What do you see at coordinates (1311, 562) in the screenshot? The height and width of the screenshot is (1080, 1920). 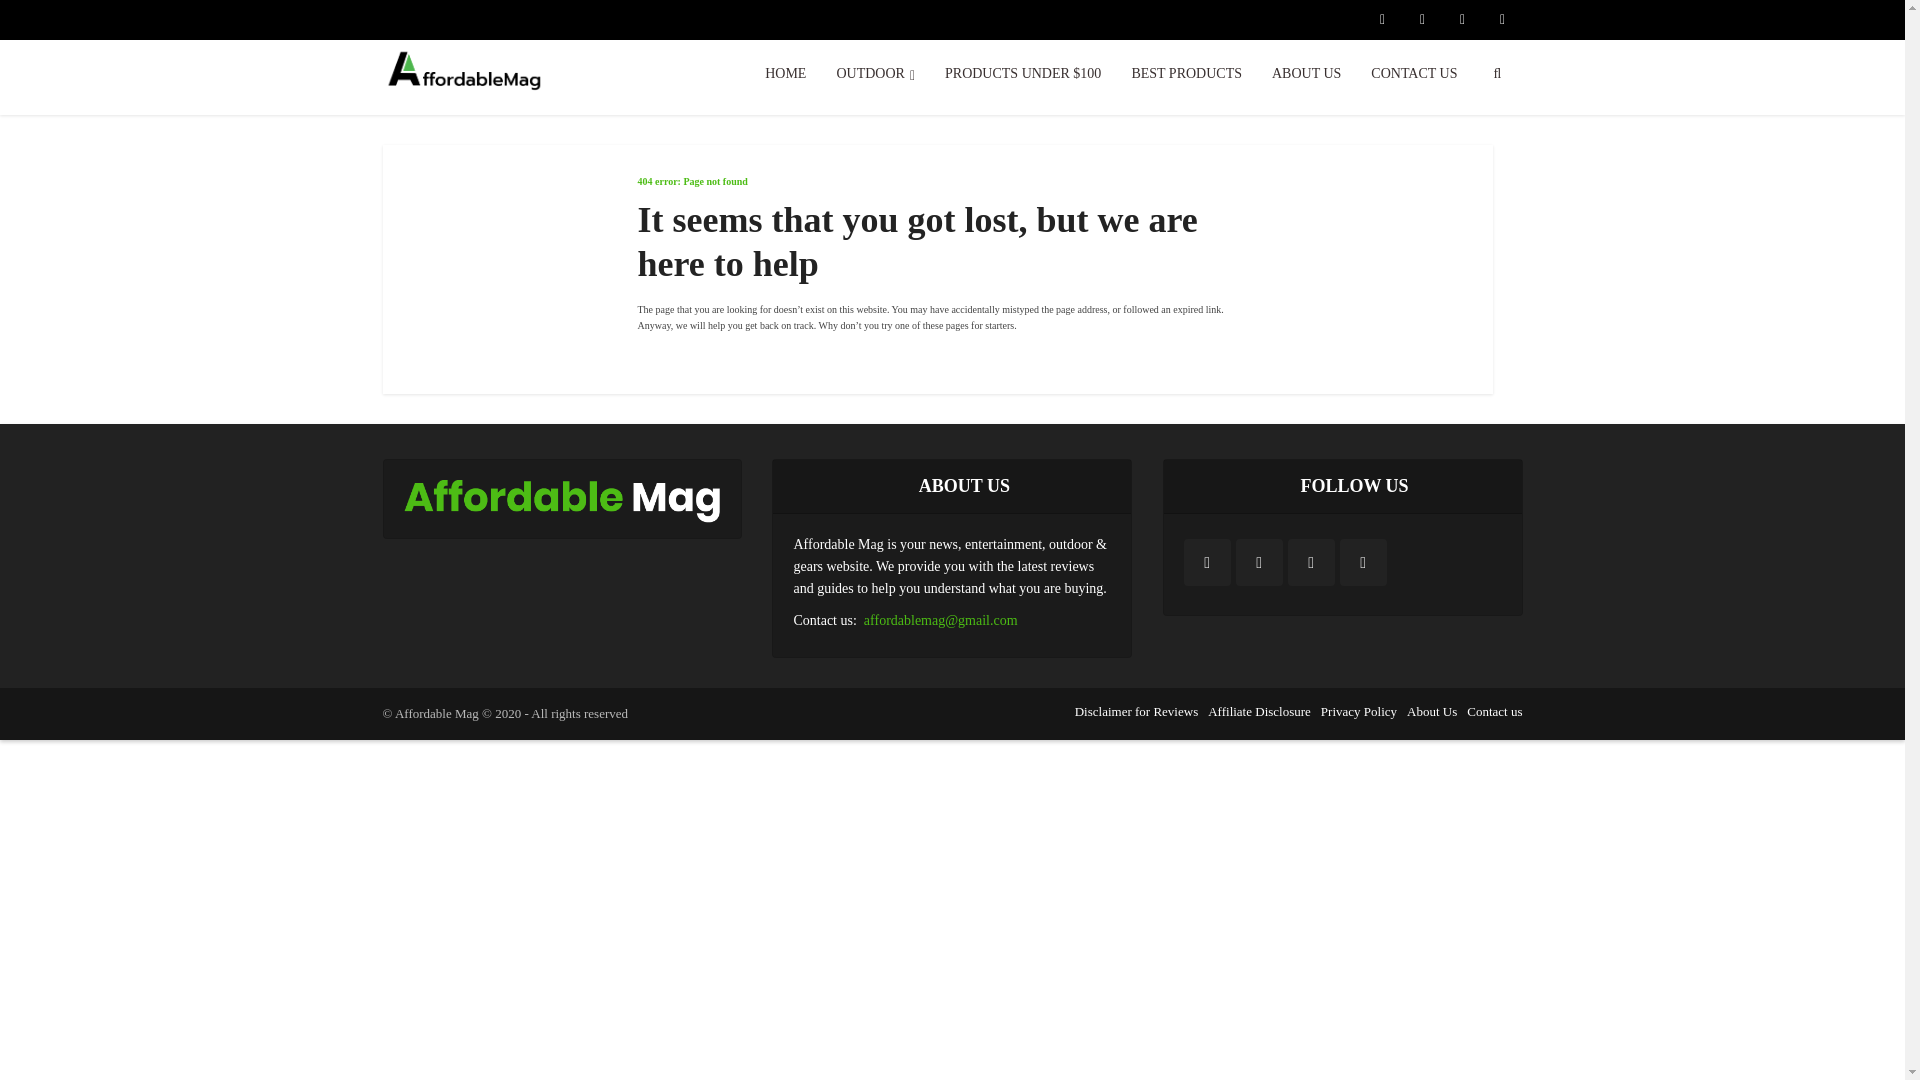 I see `twitter` at bounding box center [1311, 562].